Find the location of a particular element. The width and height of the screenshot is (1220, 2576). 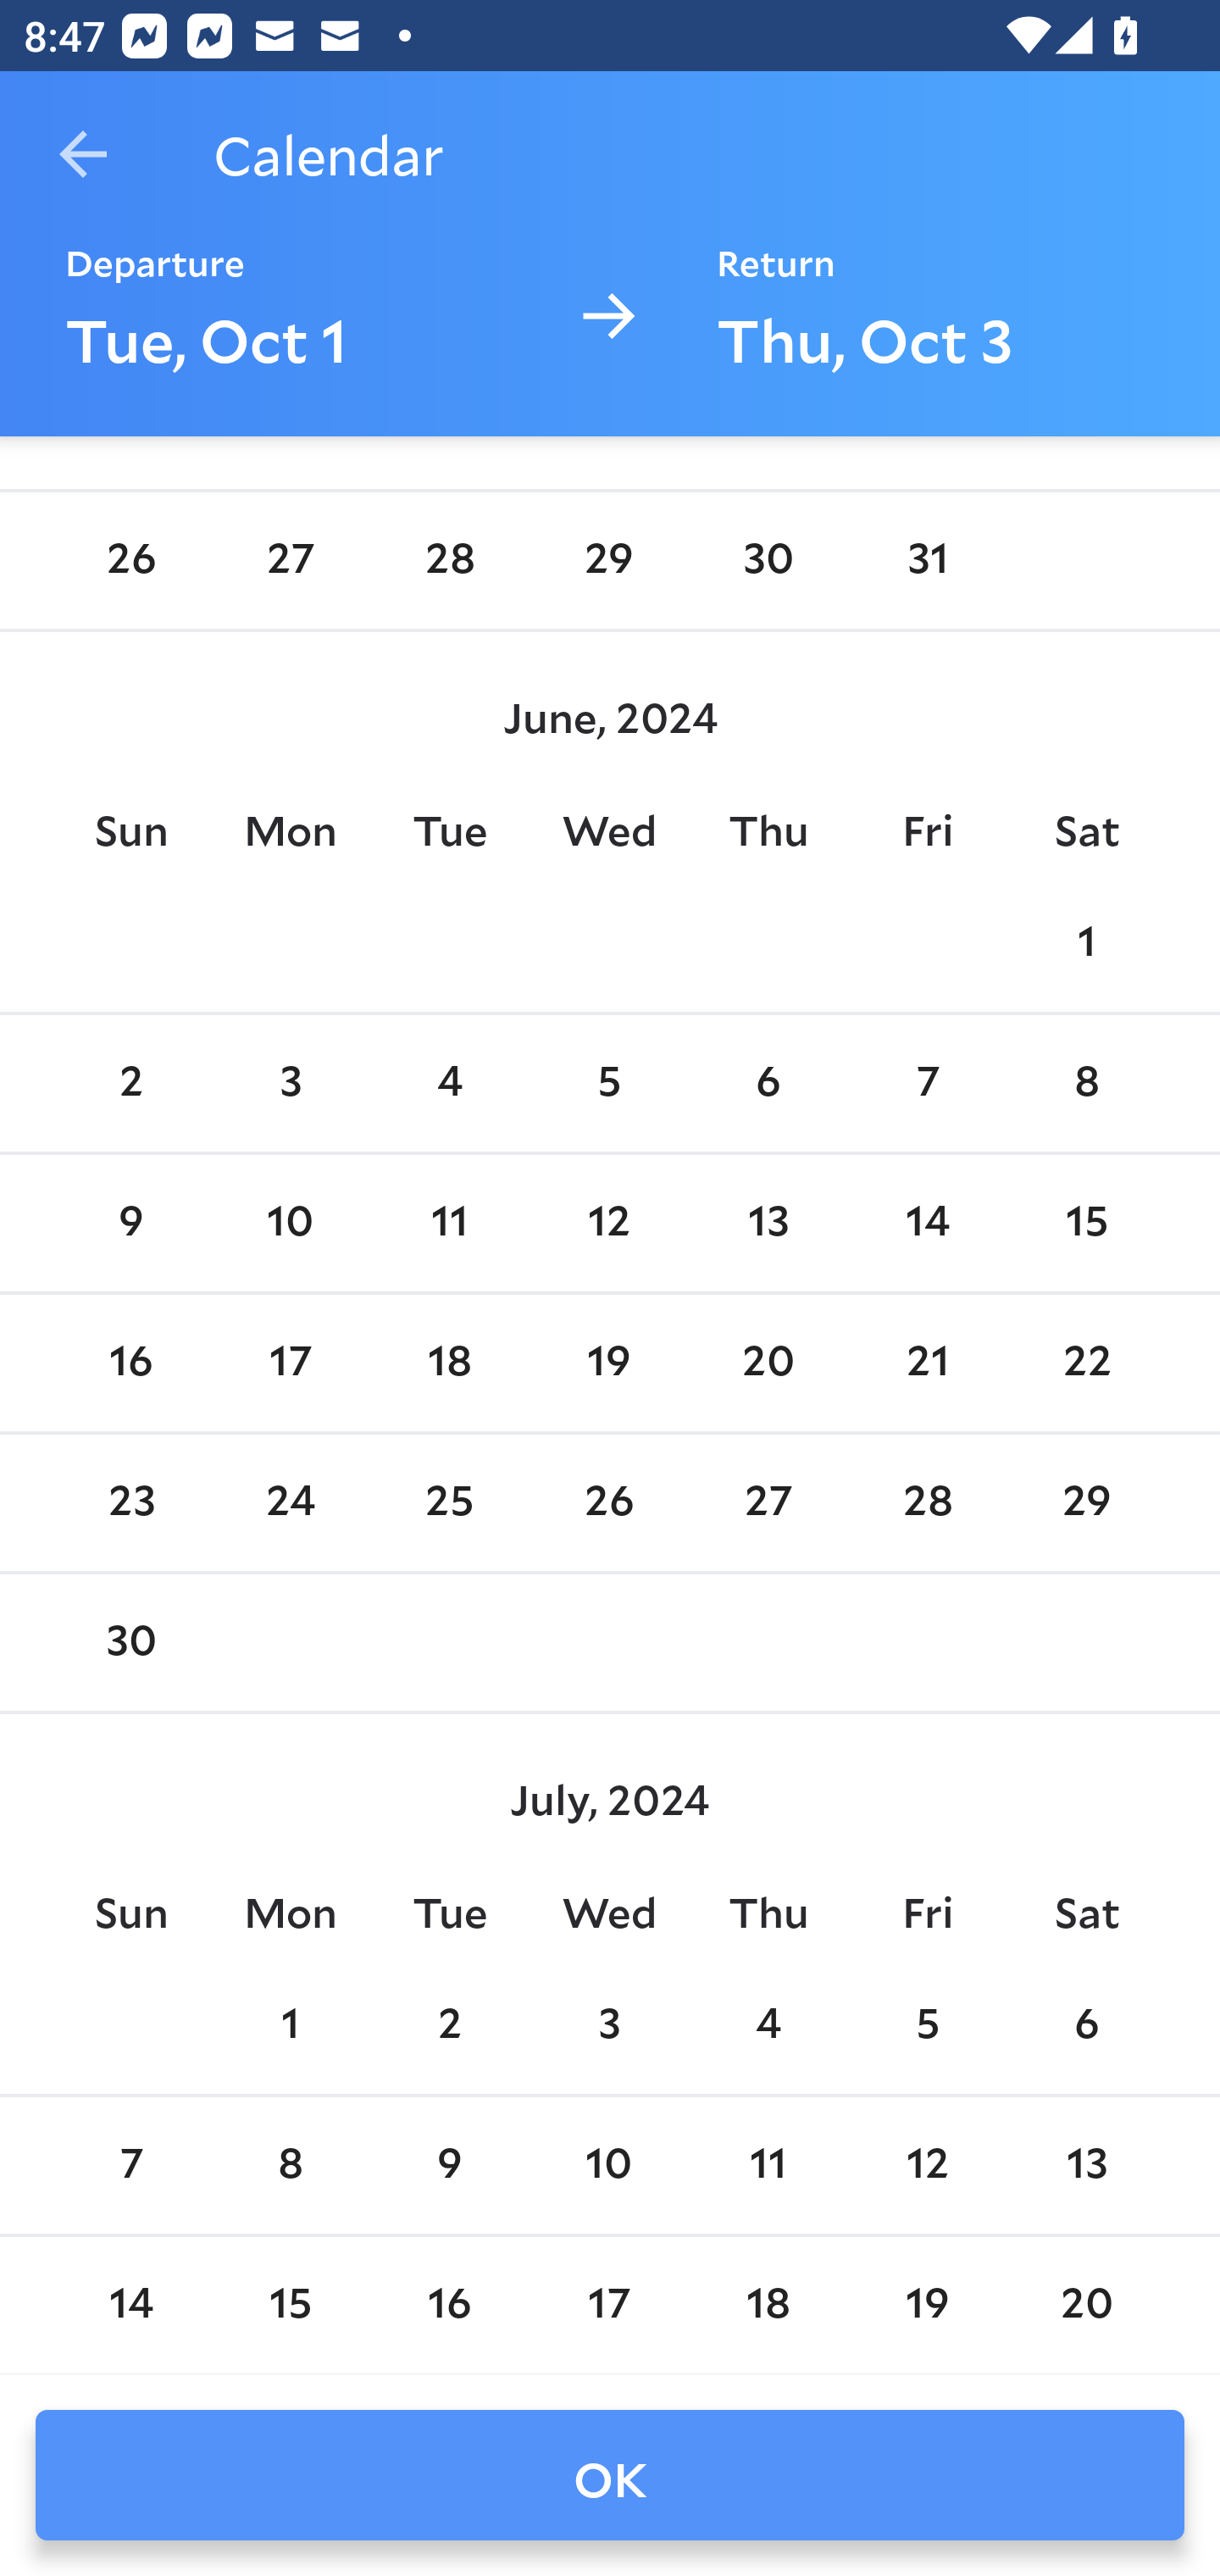

16 is located at coordinates (449, 2305).